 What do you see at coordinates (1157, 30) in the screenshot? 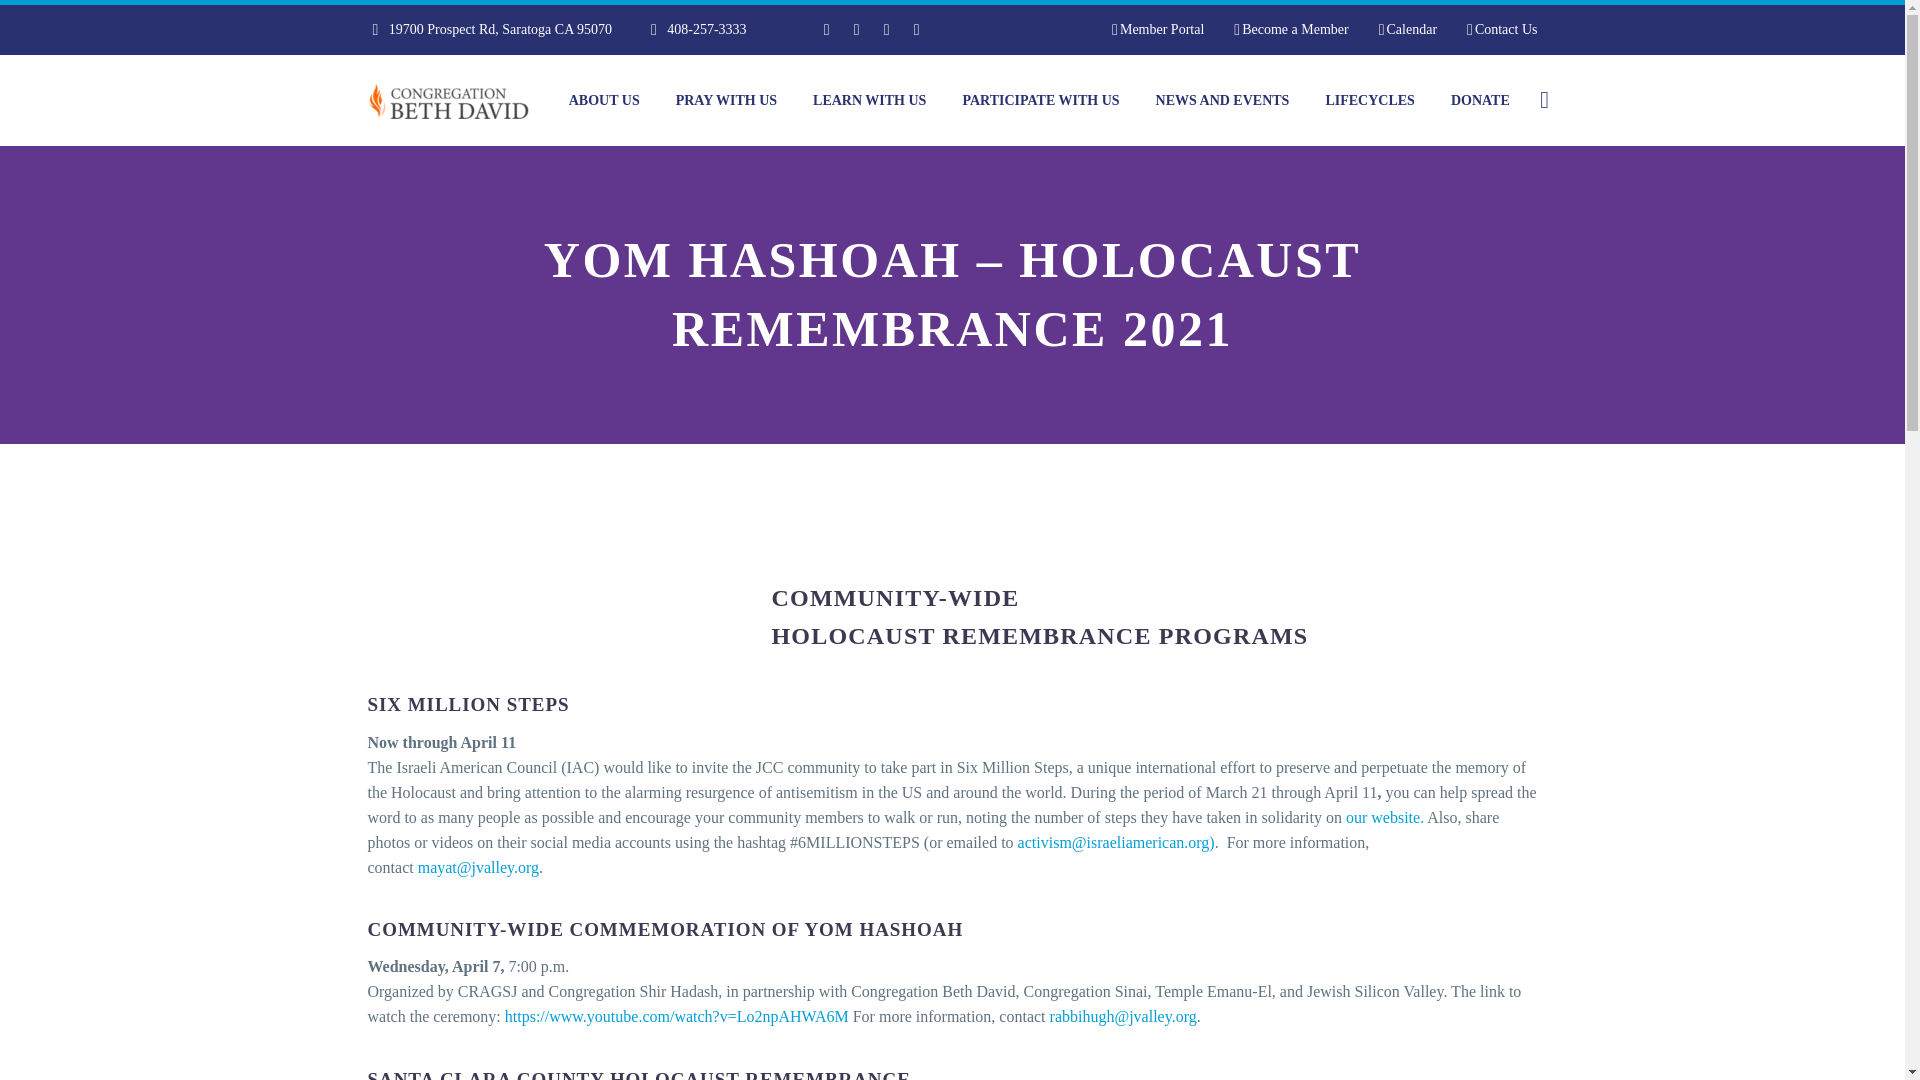
I see `Member Portal` at bounding box center [1157, 30].